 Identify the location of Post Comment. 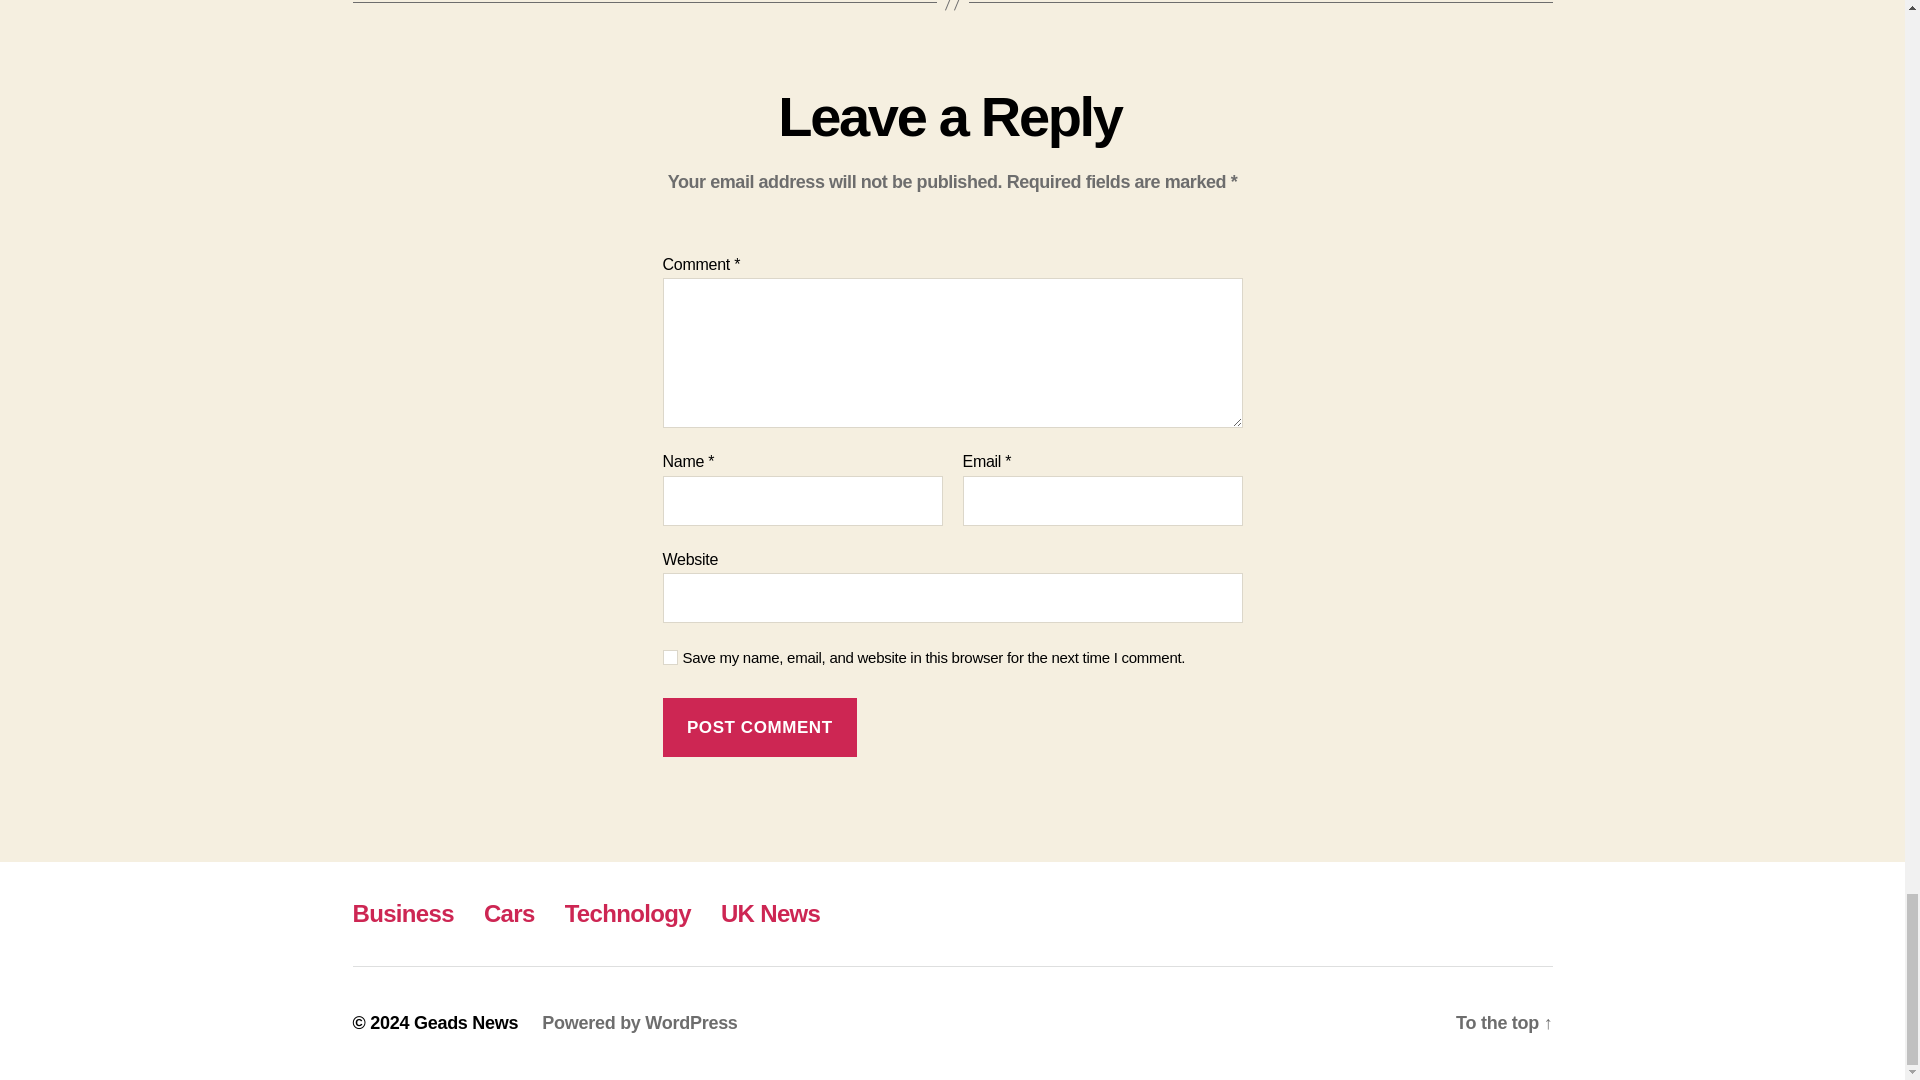
(759, 727).